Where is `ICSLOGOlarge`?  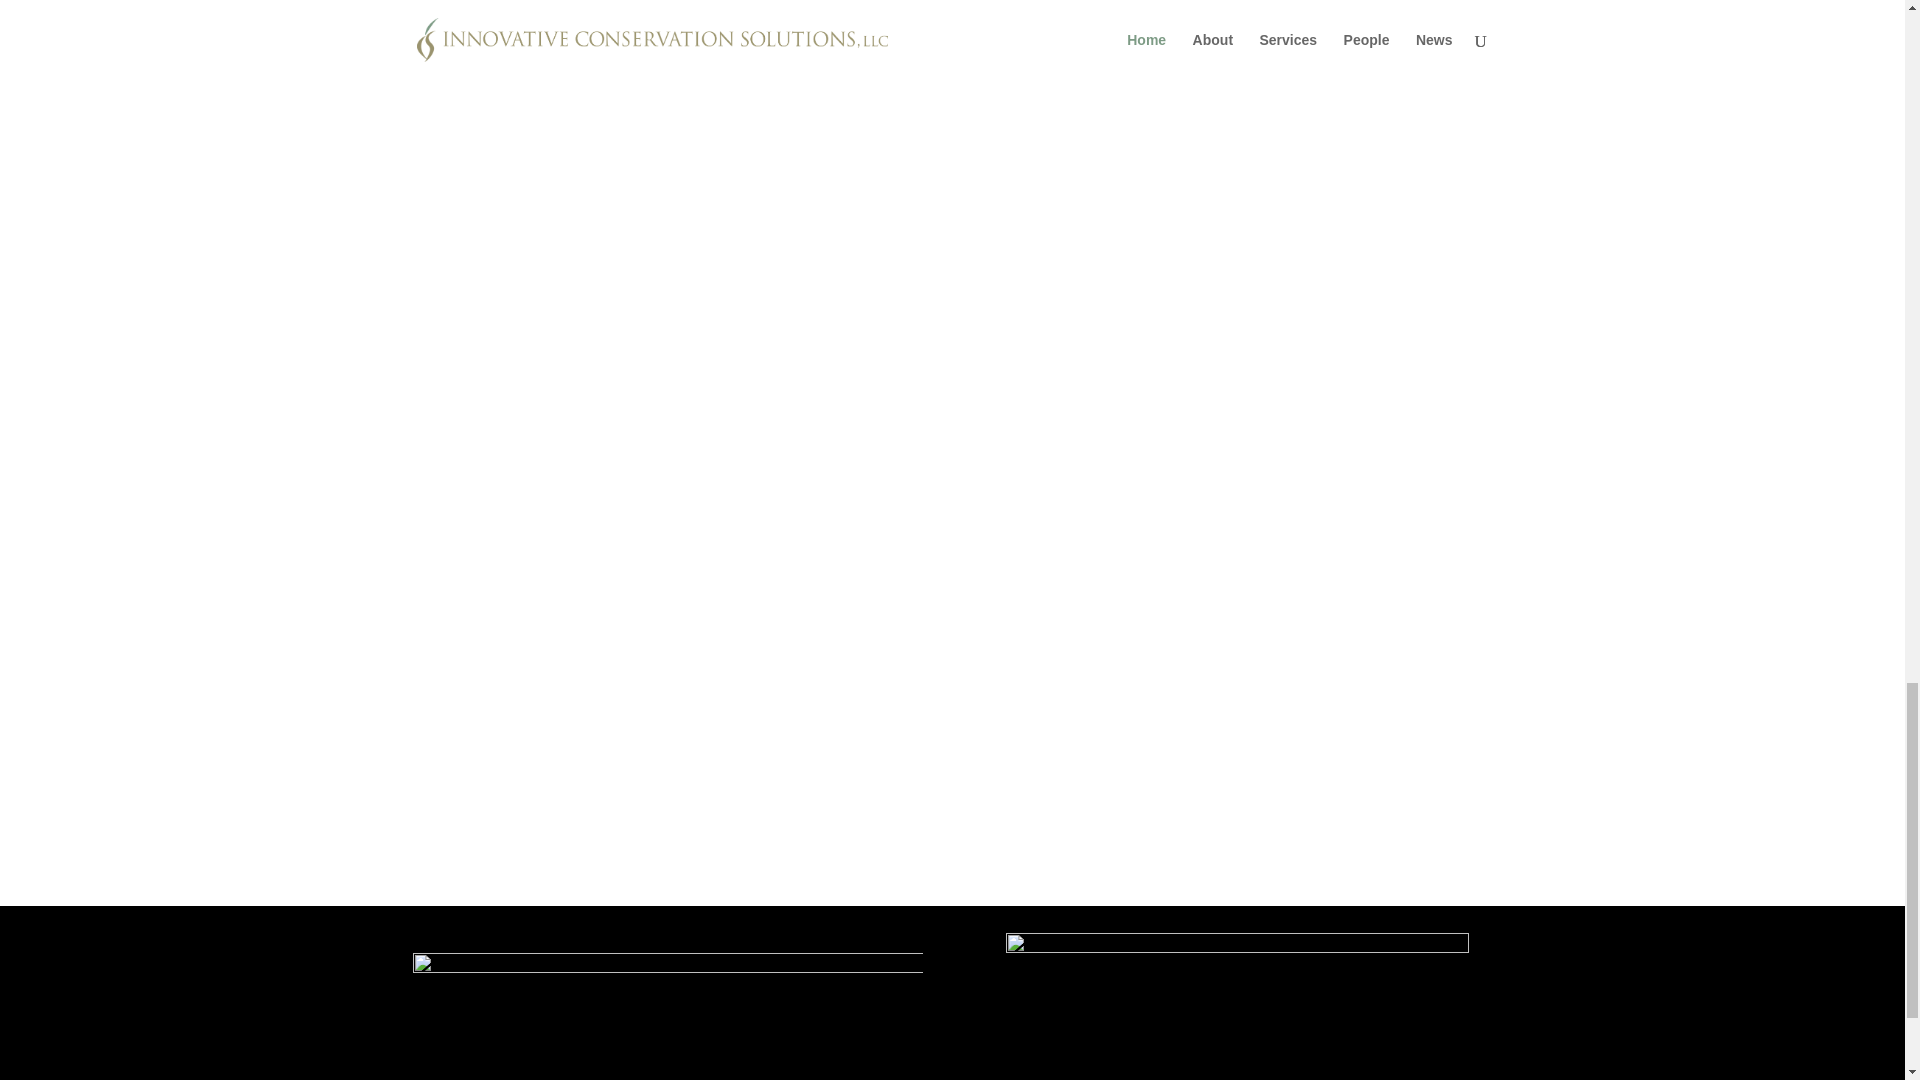 ICSLOGOlarge is located at coordinates (666, 1016).